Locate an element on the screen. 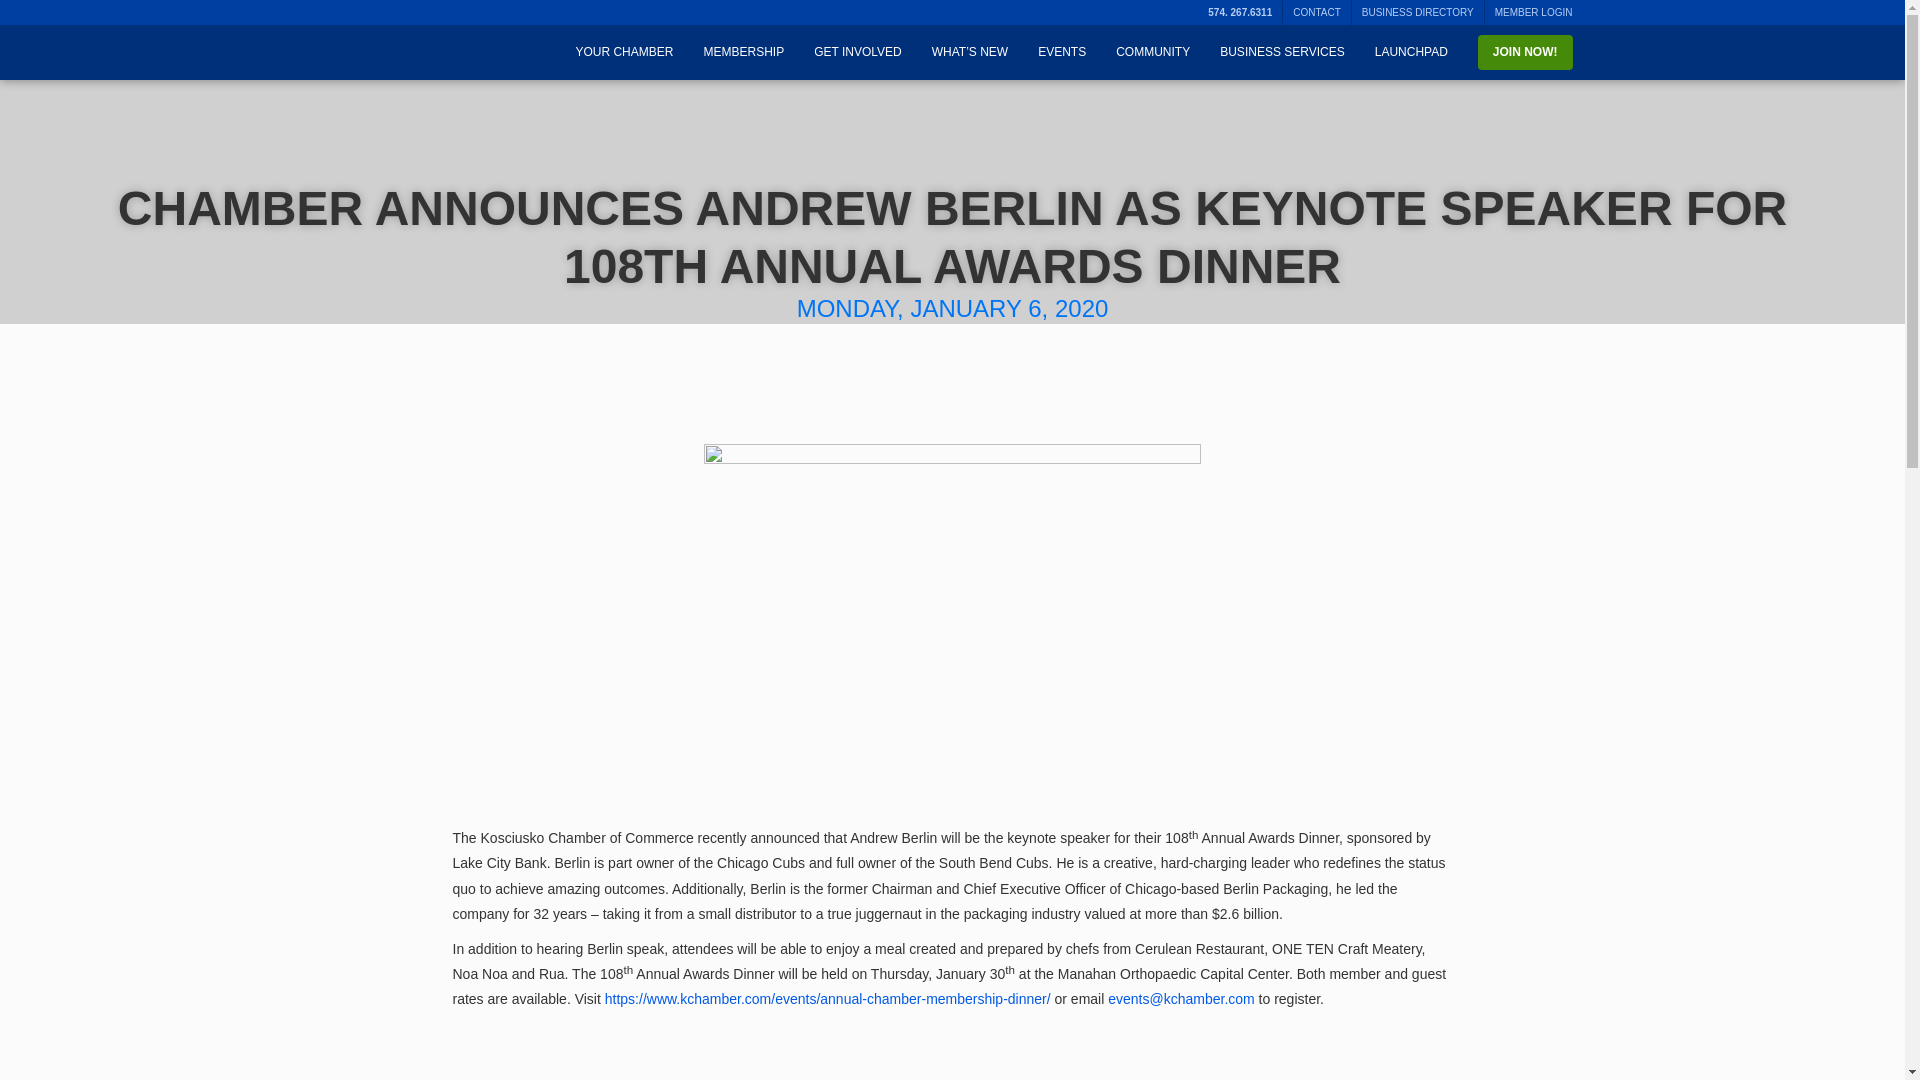 This screenshot has height=1080, width=1920. Kosciusko Chamber of Commerce is located at coordinates (432, 40).